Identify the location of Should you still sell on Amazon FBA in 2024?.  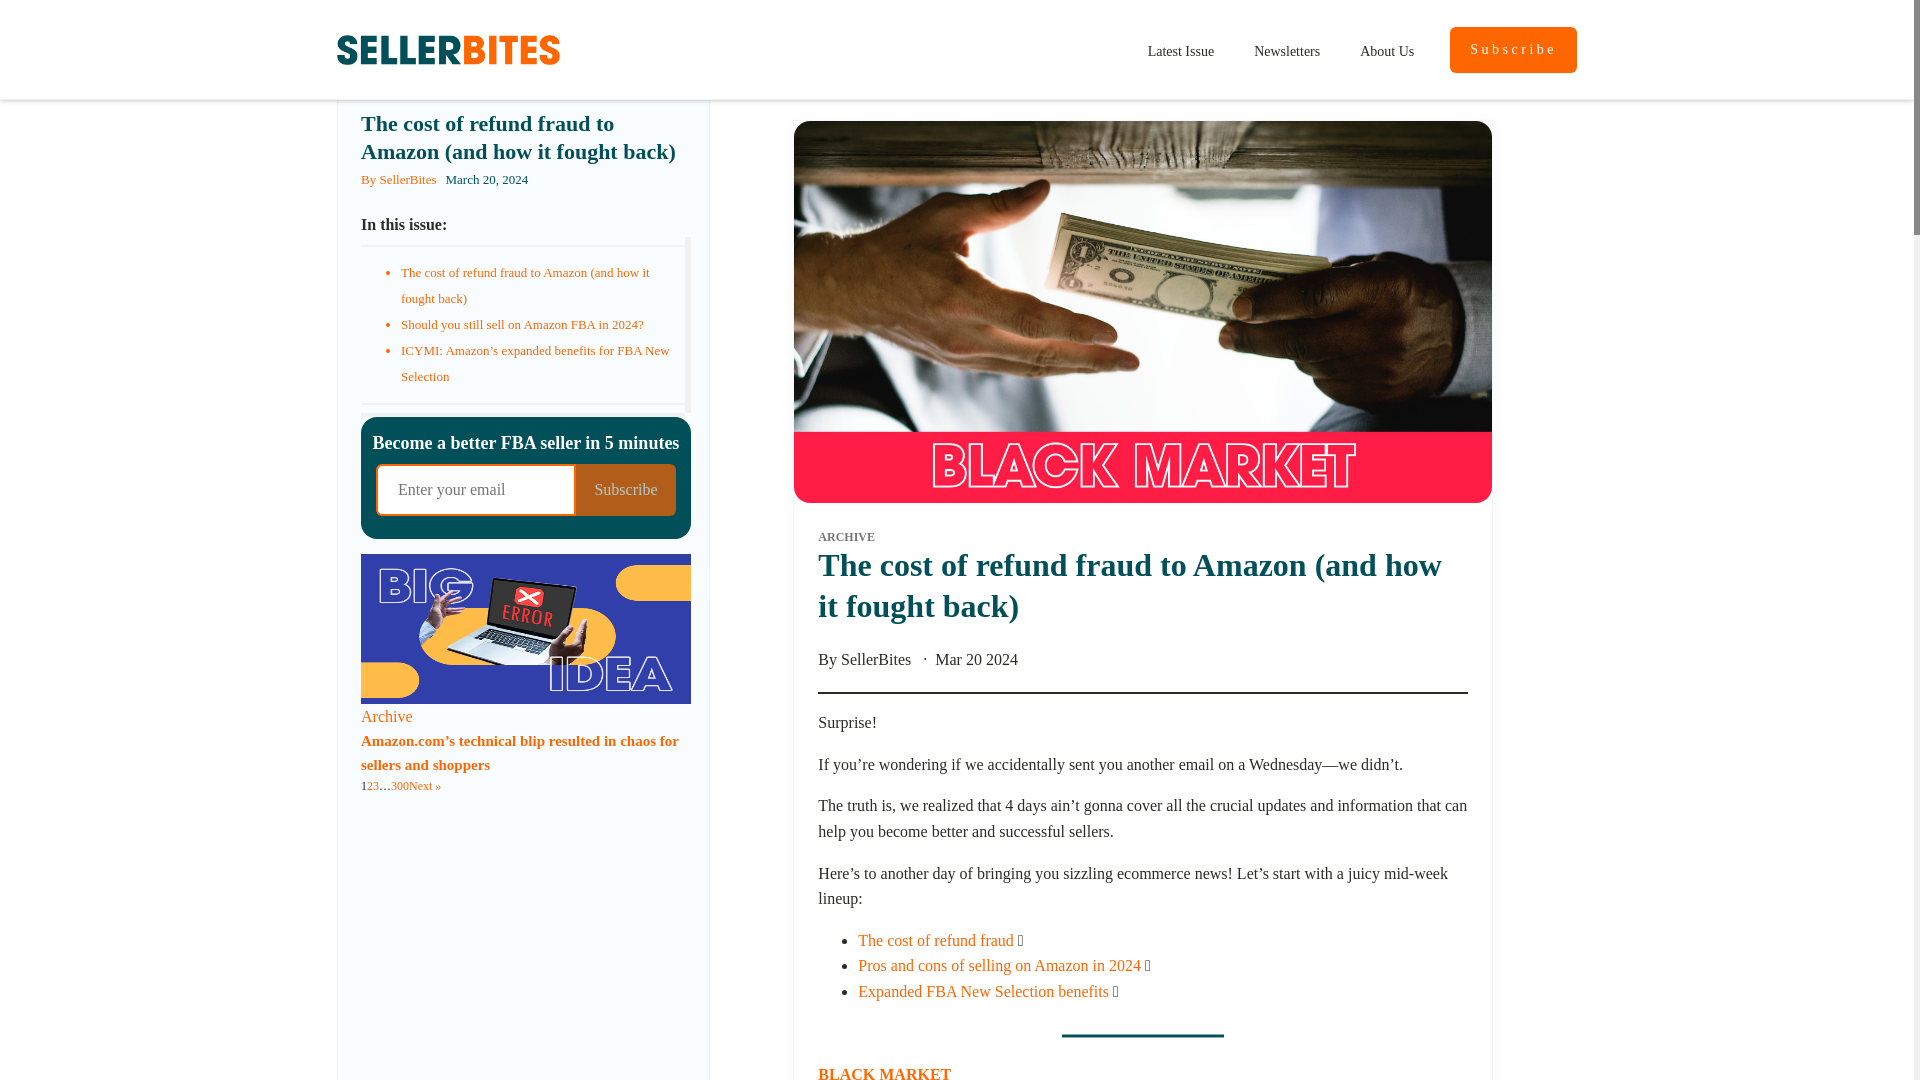
(522, 324).